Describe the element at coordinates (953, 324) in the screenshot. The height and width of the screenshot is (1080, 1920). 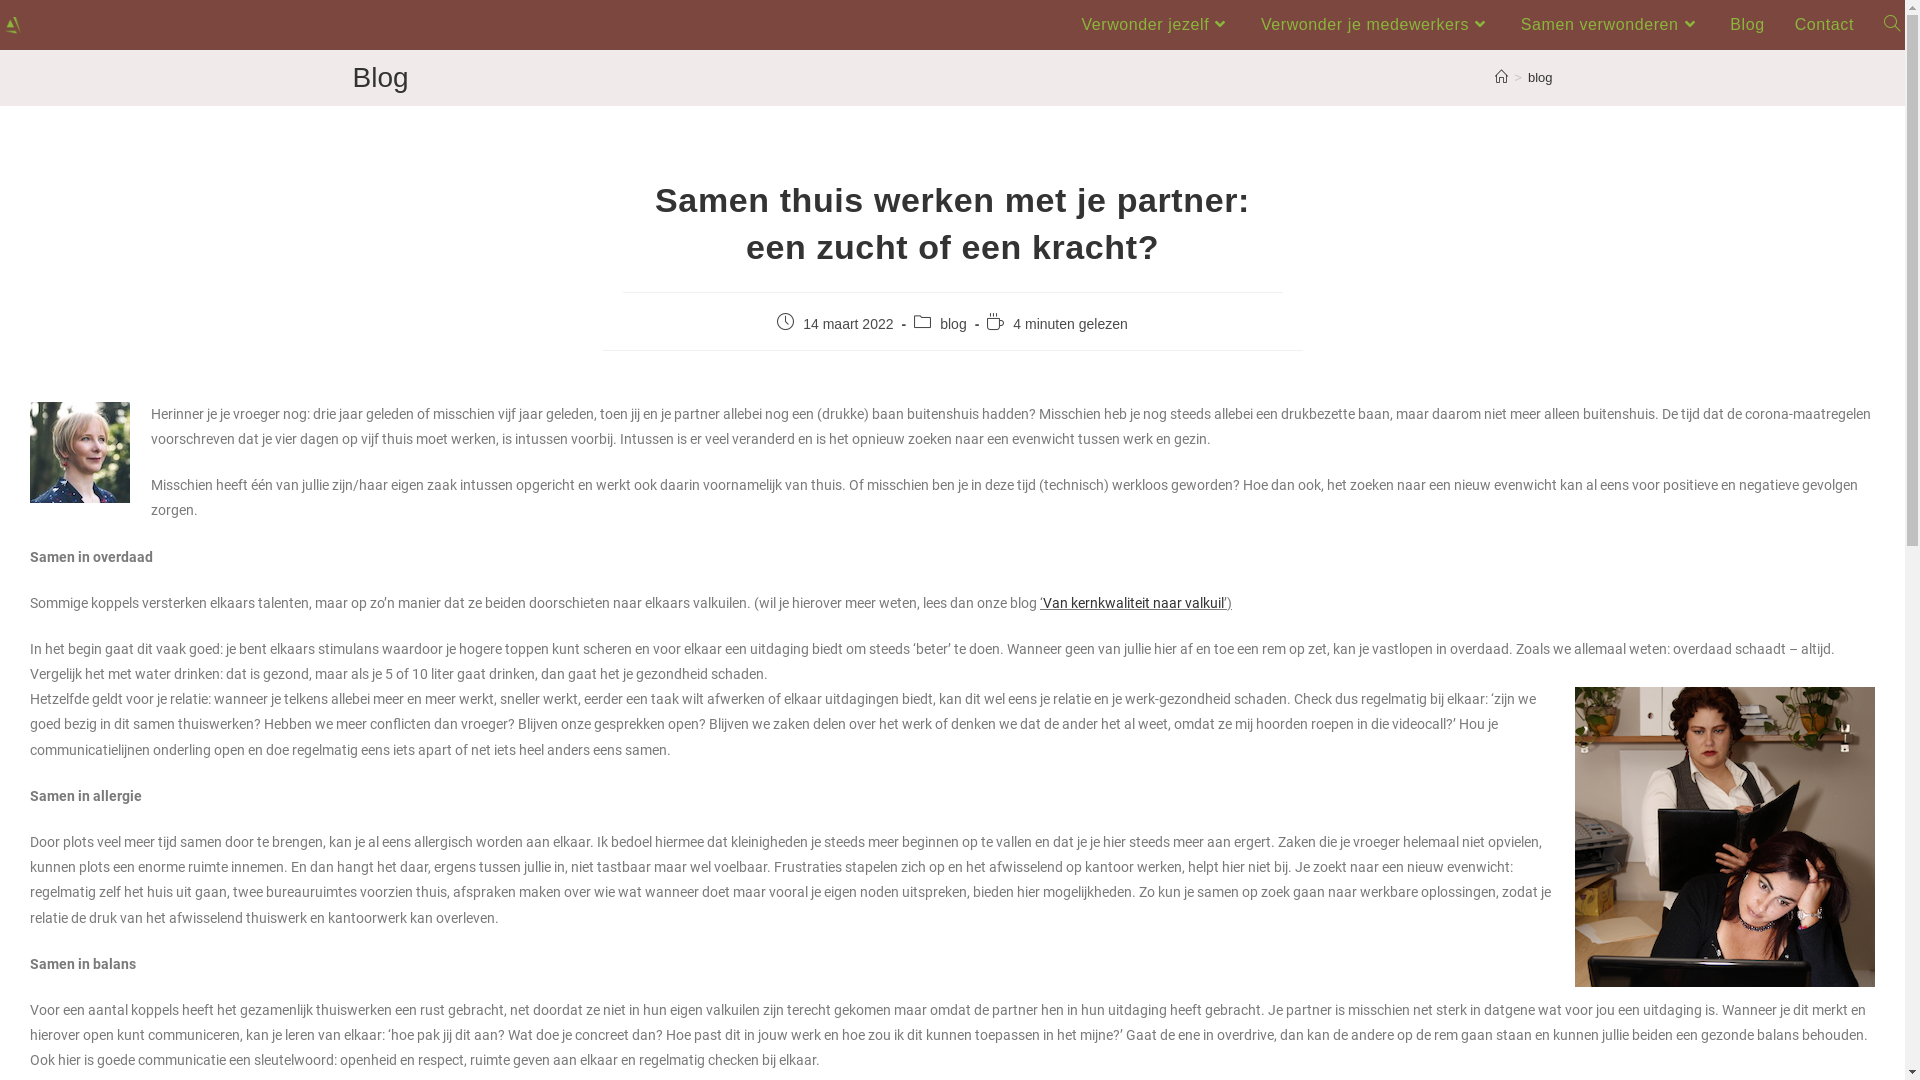
I see `blog` at that location.